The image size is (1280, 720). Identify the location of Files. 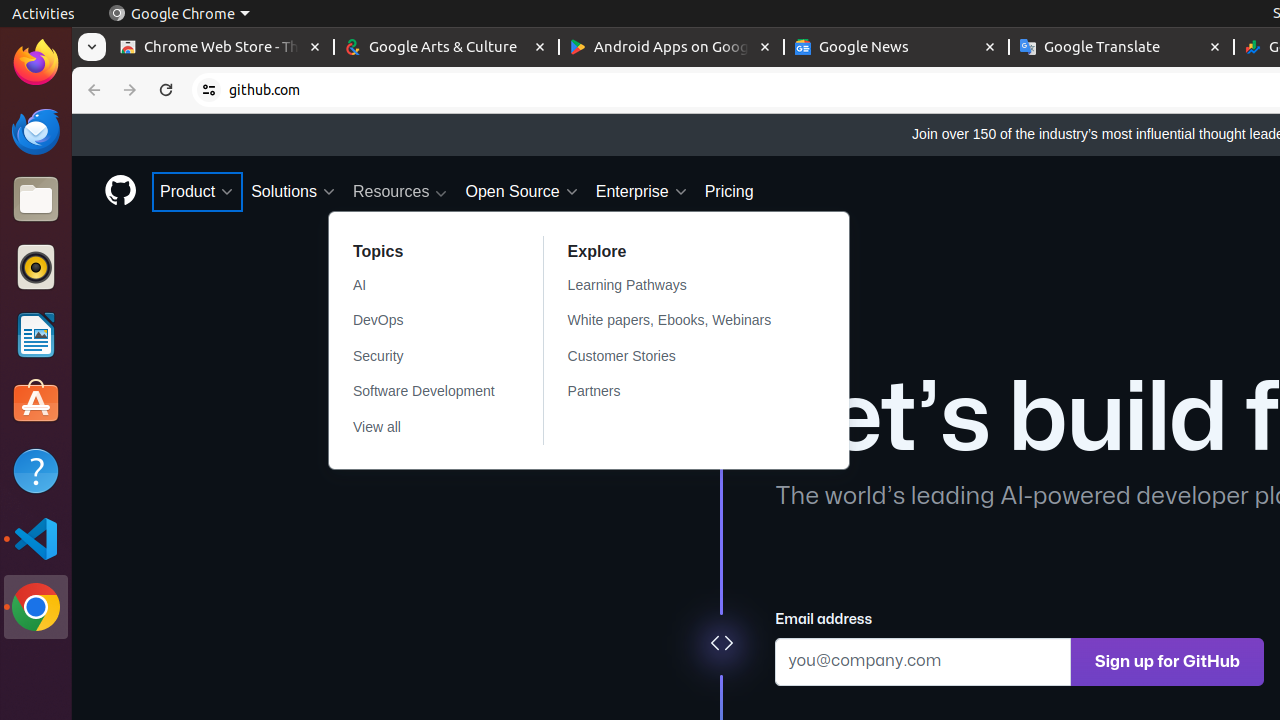
(36, 200).